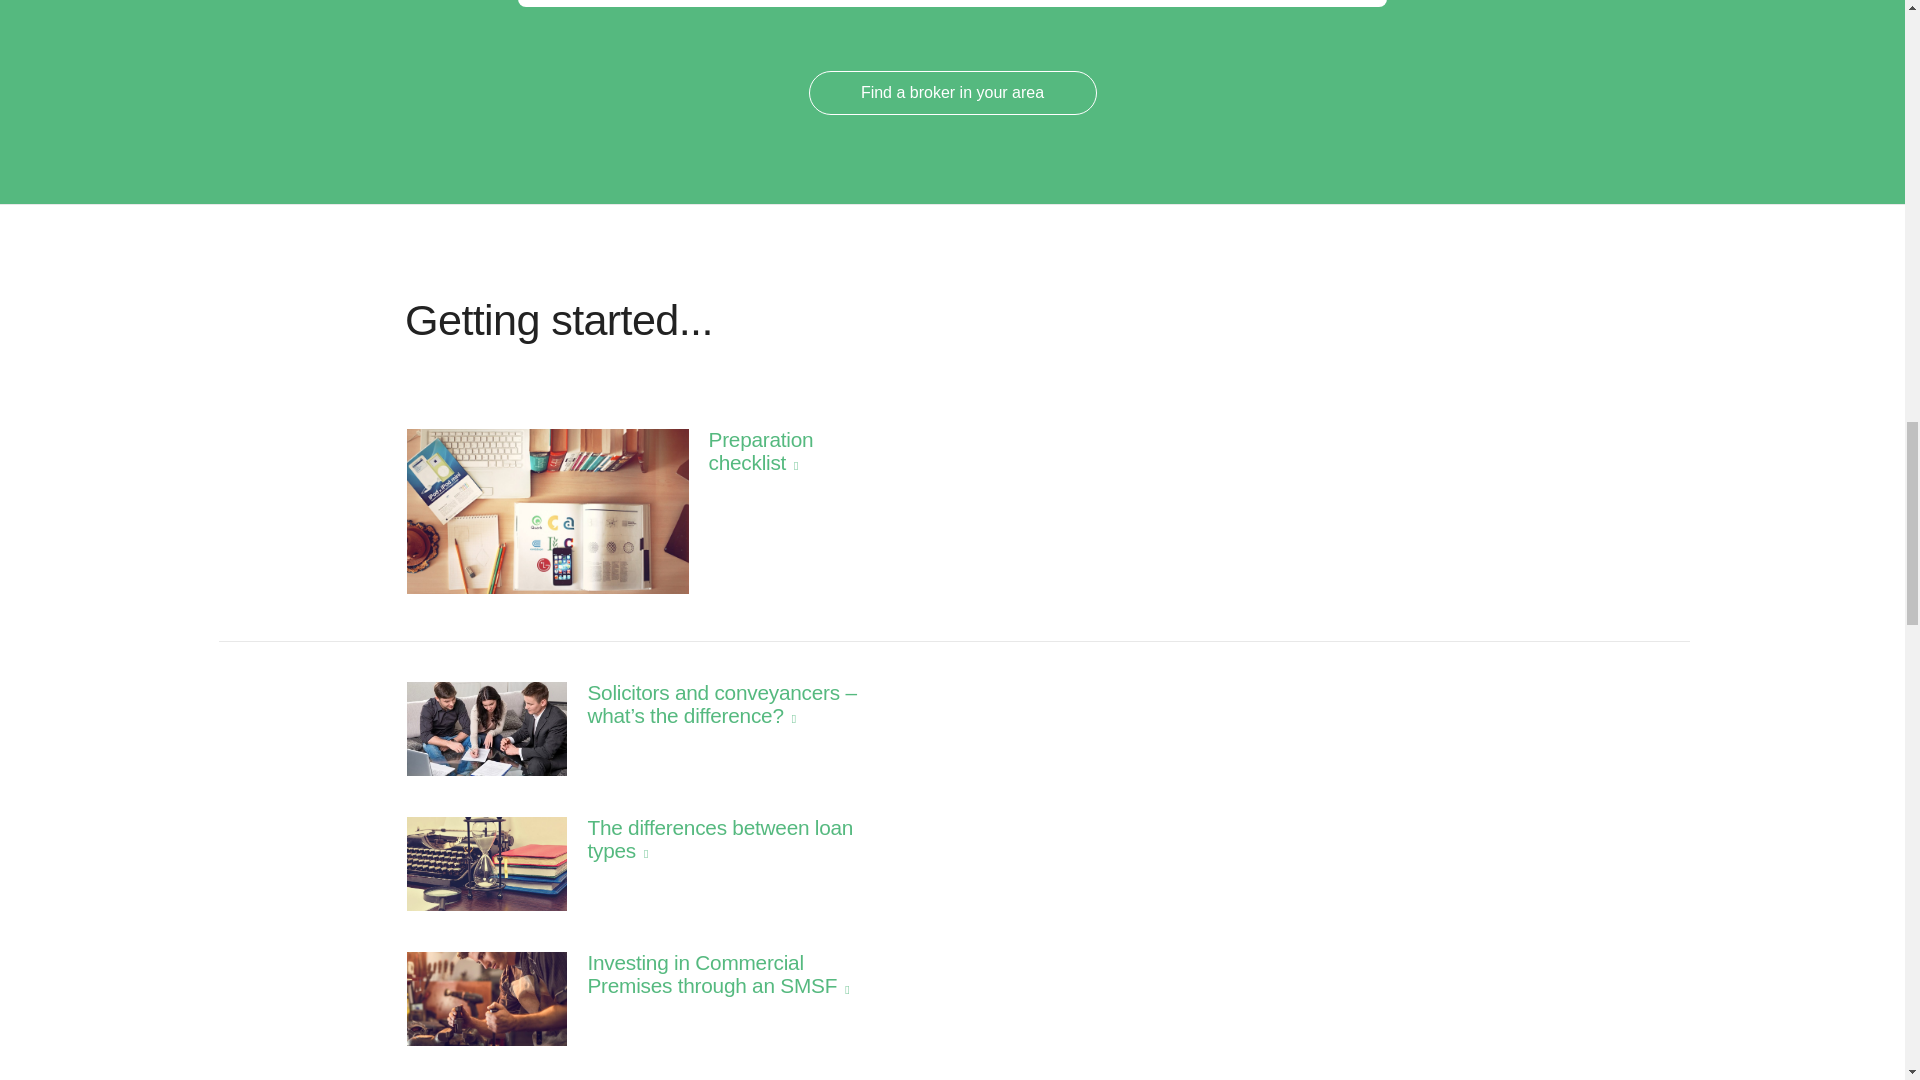 This screenshot has width=1920, height=1080. I want to click on The differences between loan types, so click(674, 838).